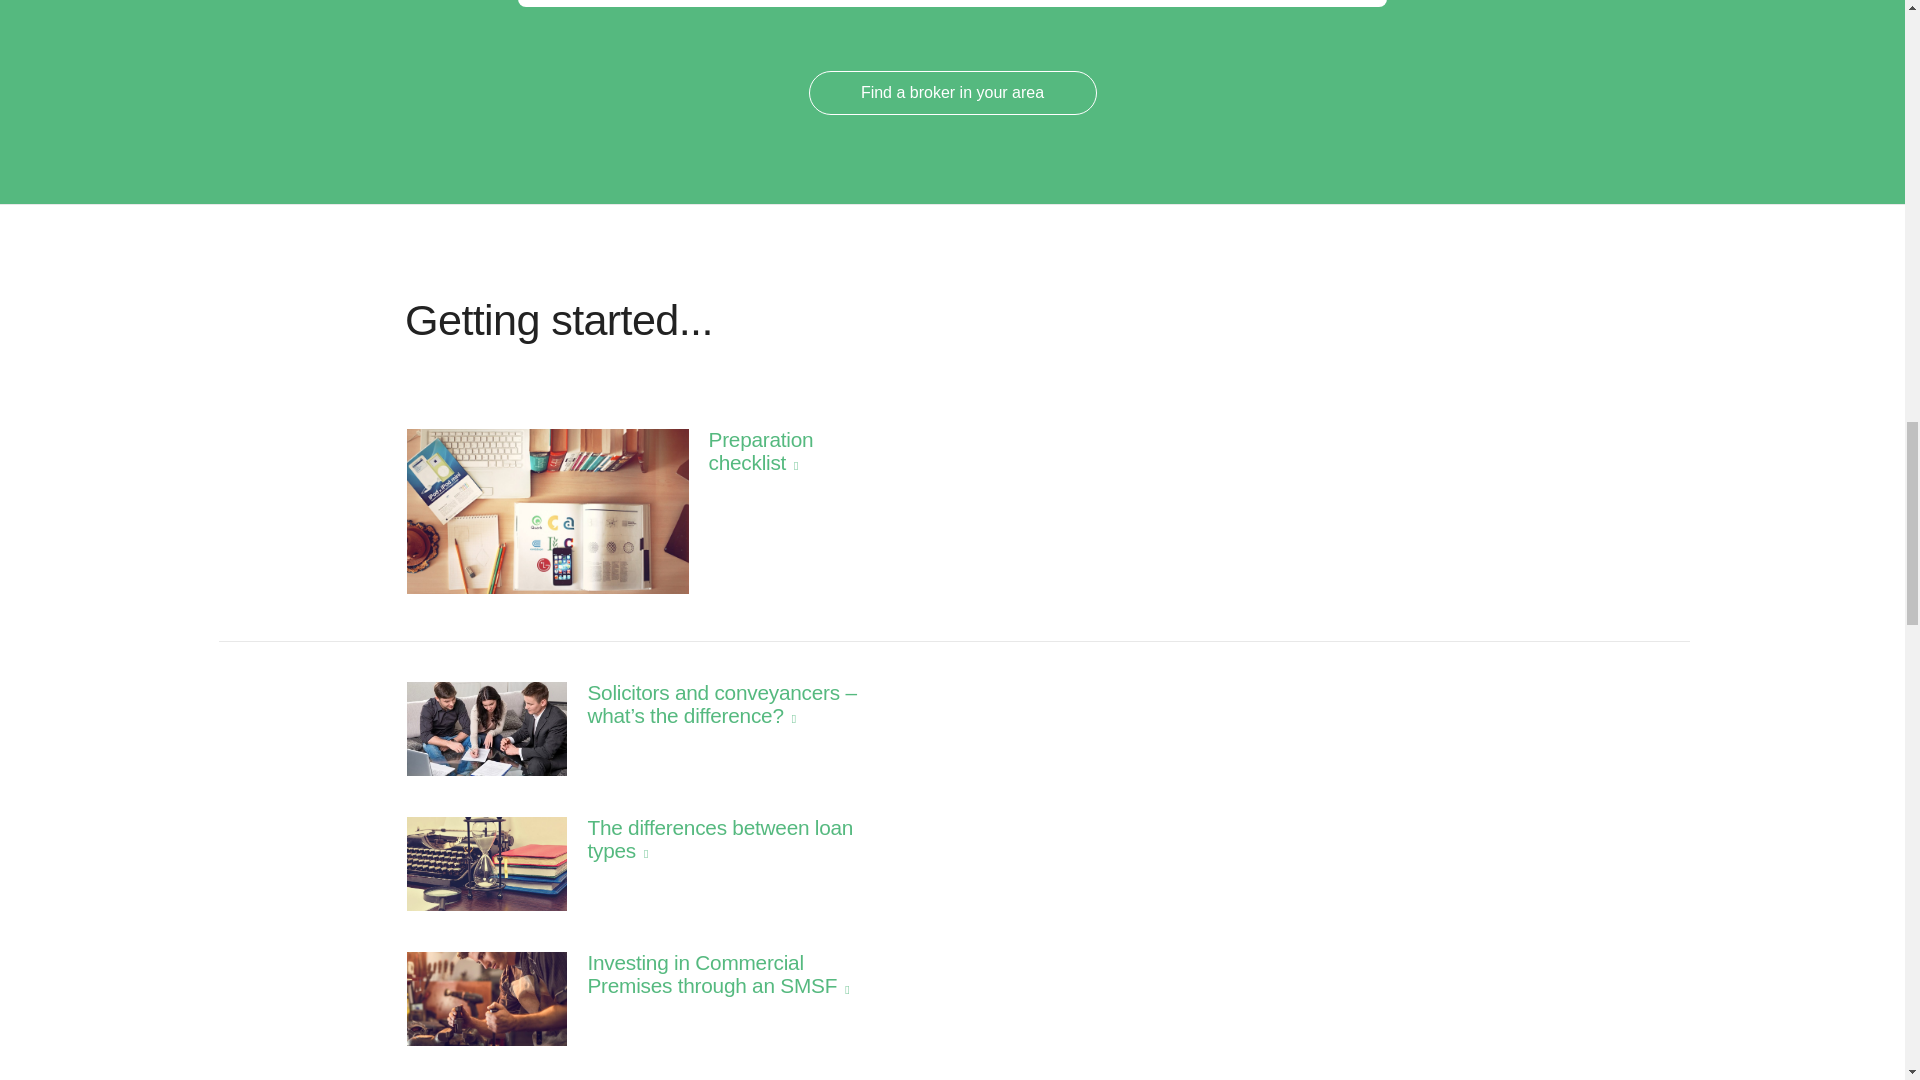 This screenshot has width=1920, height=1080. I want to click on The differences between loan types, so click(674, 838).